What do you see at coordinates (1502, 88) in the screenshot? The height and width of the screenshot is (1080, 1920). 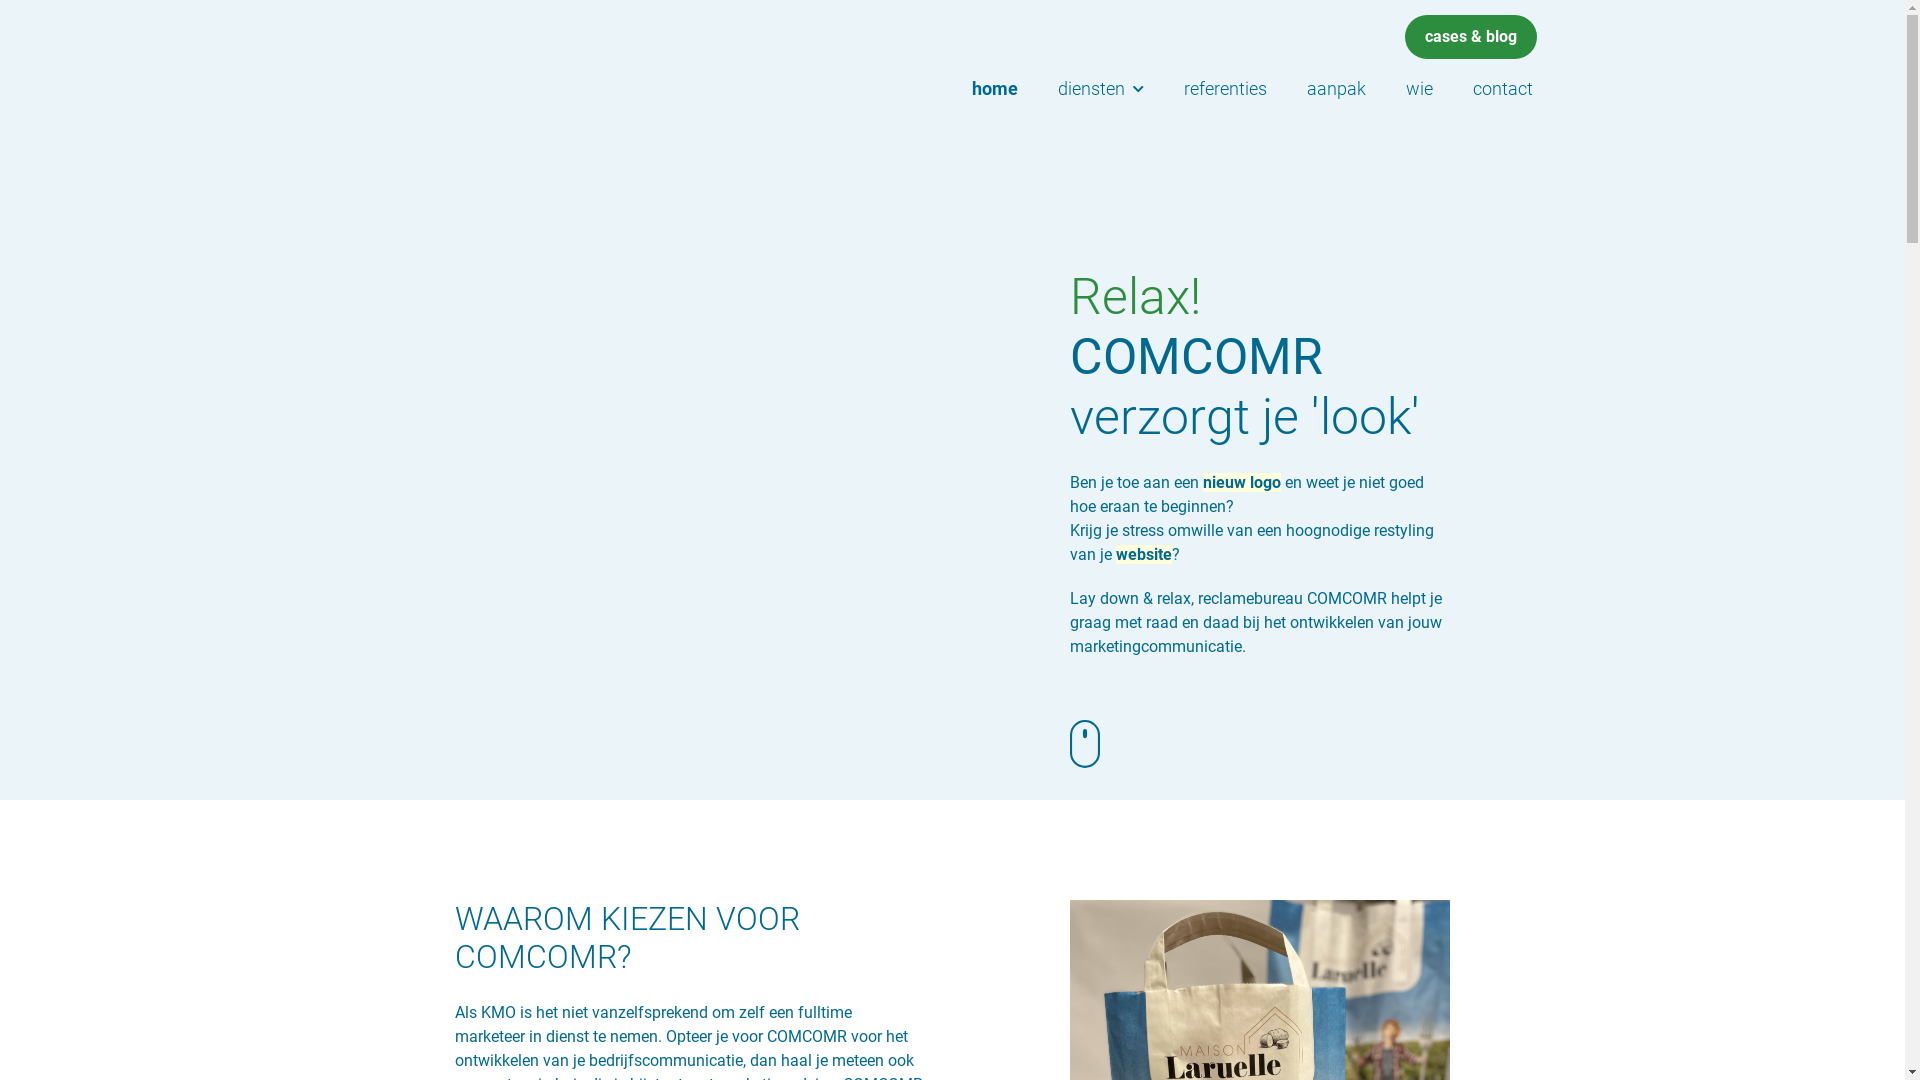 I see `contact` at bounding box center [1502, 88].